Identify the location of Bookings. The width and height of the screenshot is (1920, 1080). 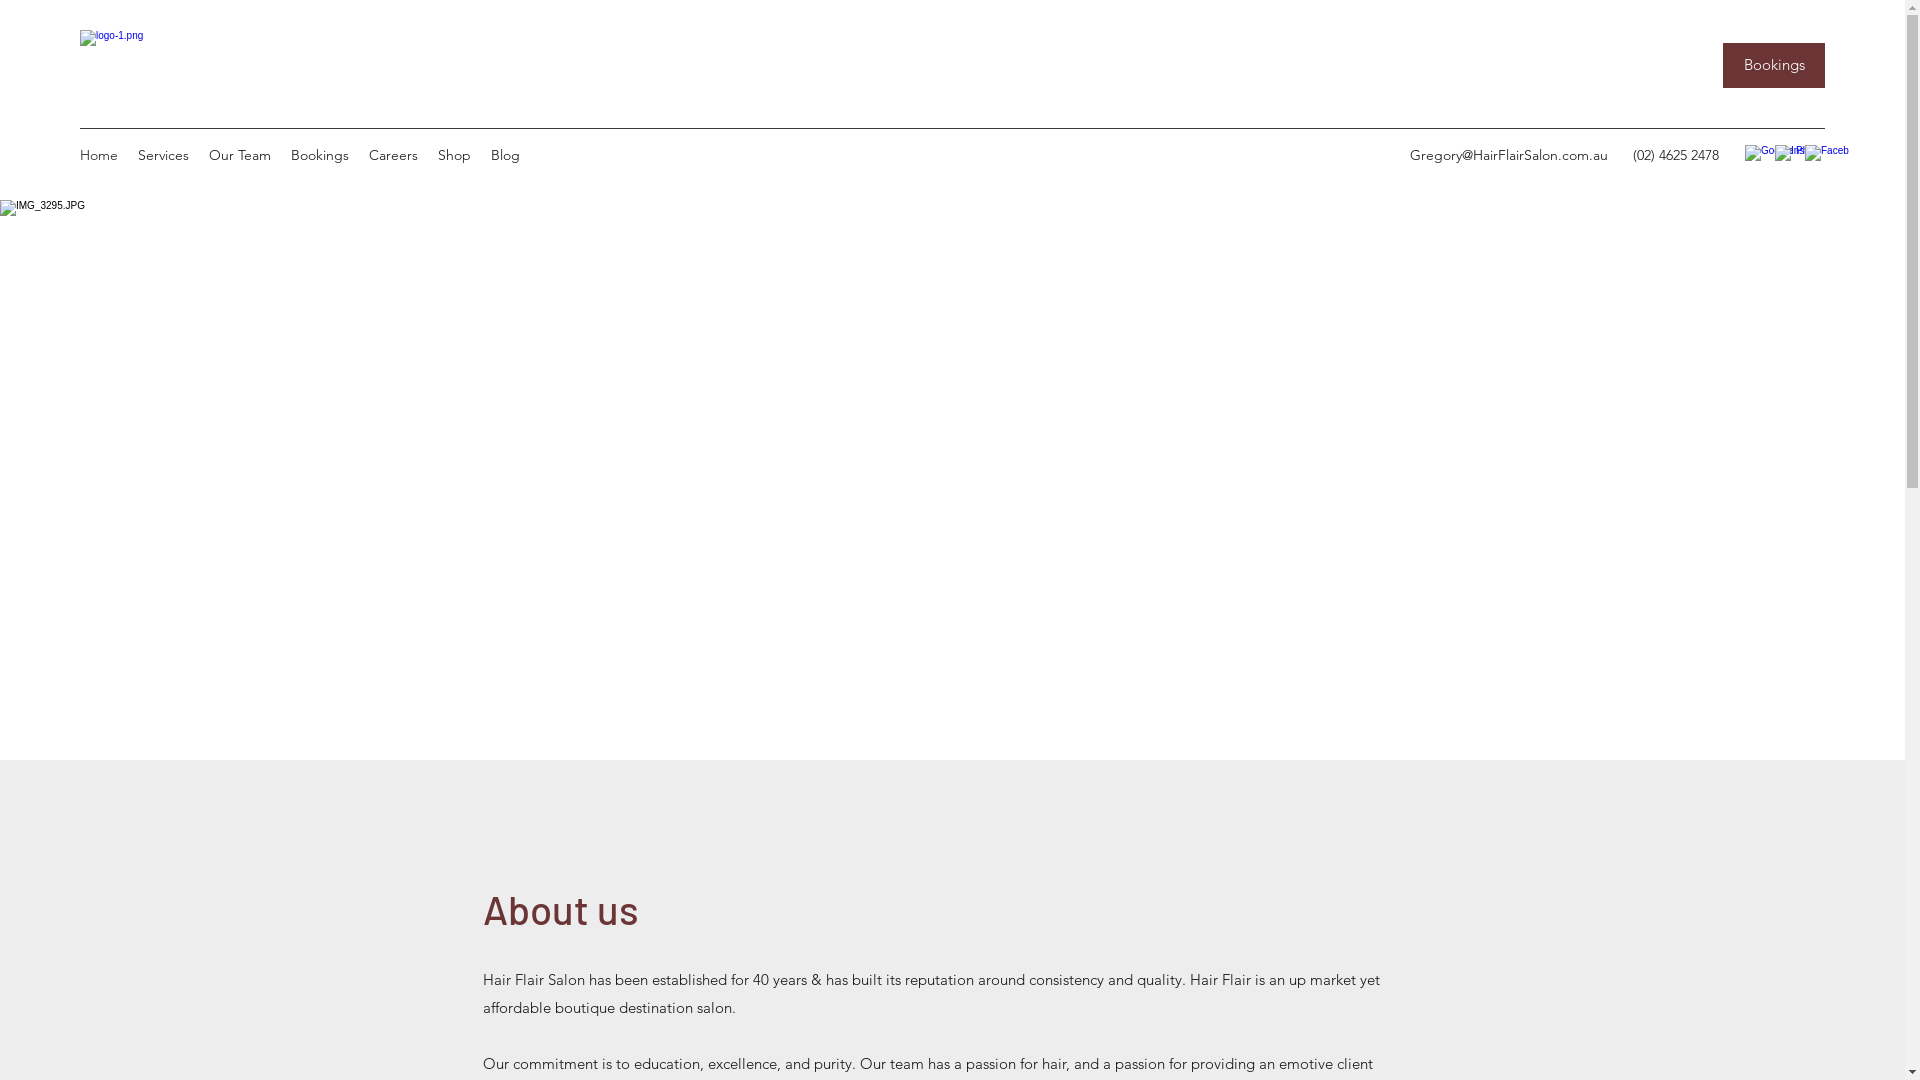
(1774, 66).